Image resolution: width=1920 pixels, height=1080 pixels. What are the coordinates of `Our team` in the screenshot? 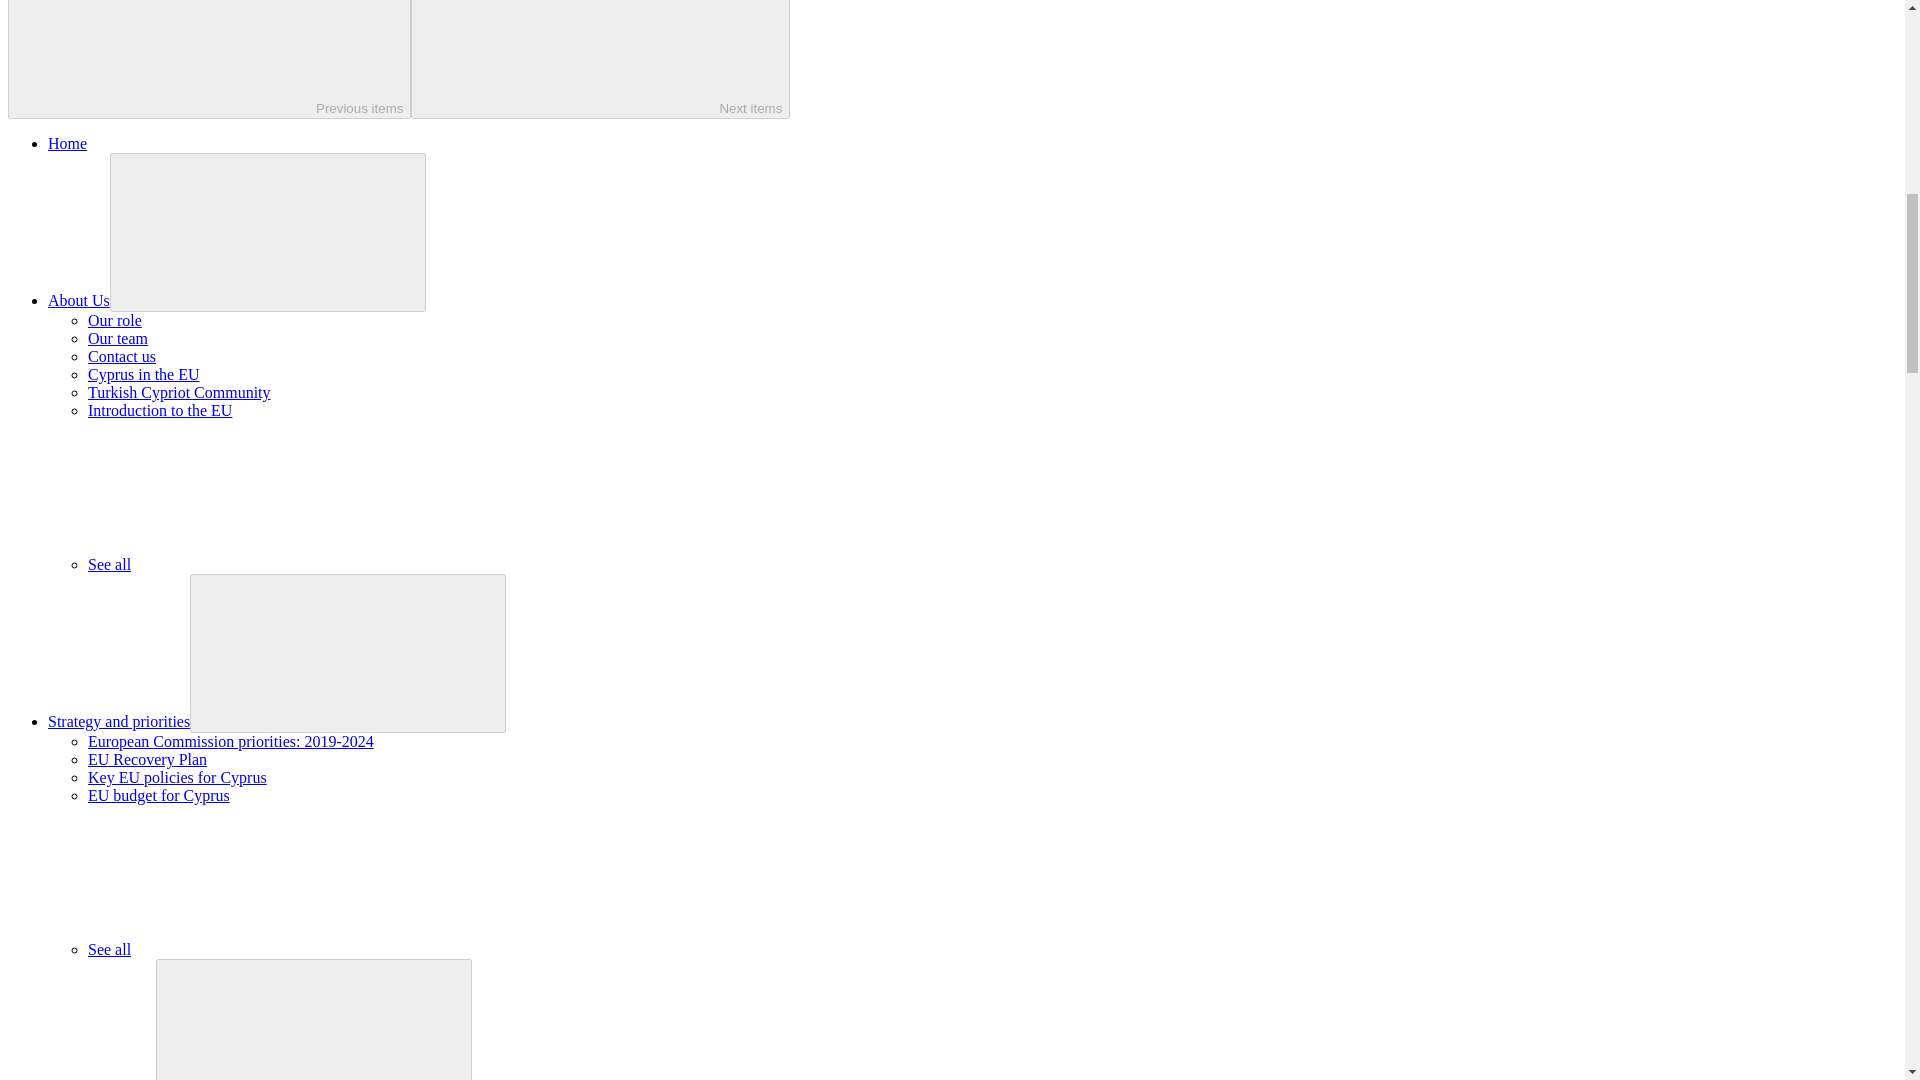 It's located at (118, 338).